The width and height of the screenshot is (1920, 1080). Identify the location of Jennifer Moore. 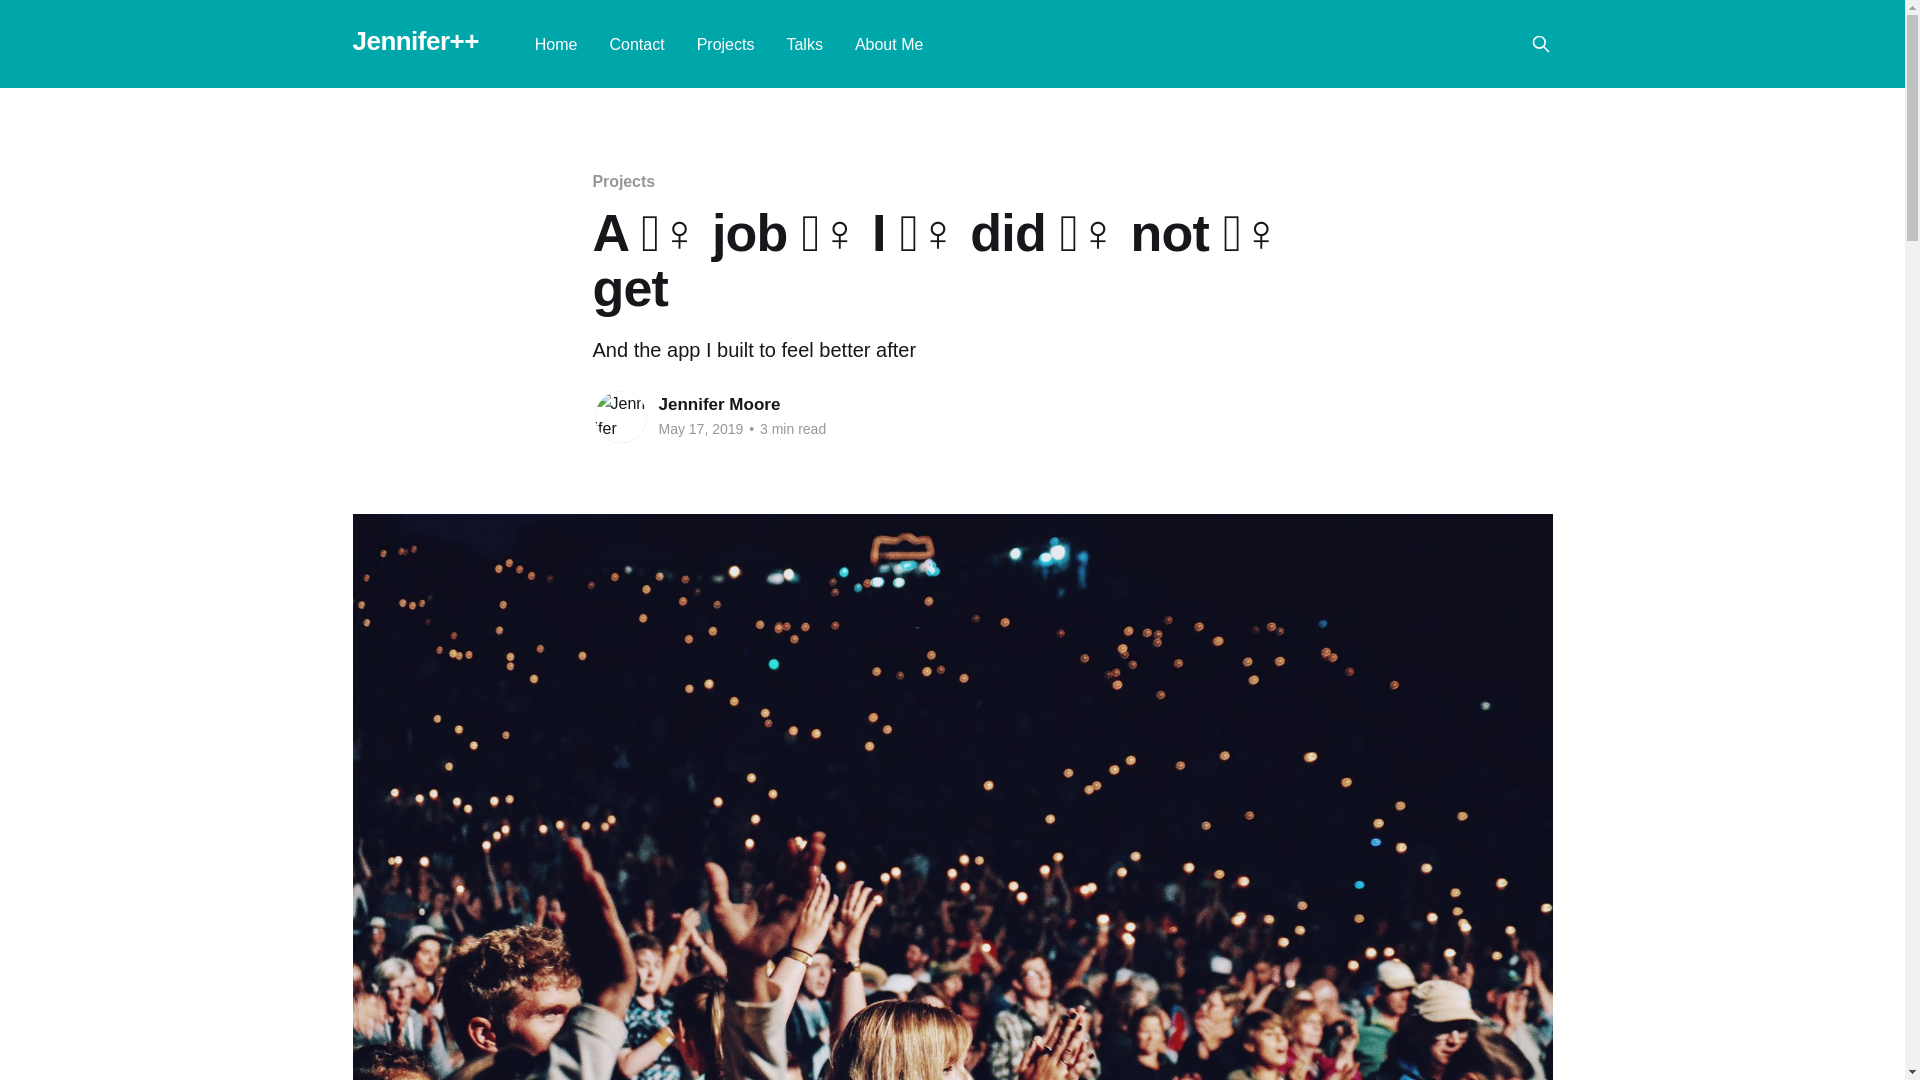
(718, 404).